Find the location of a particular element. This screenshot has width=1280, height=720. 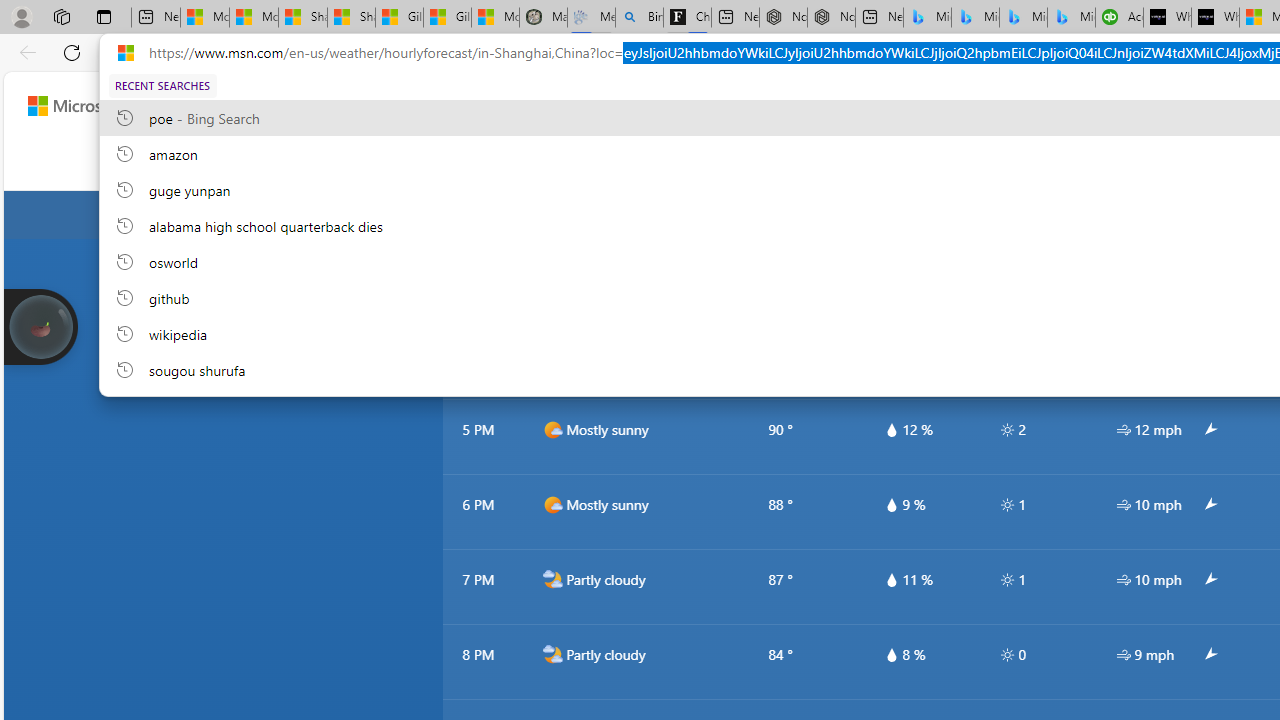

Discover is located at coordinates (345, 162).